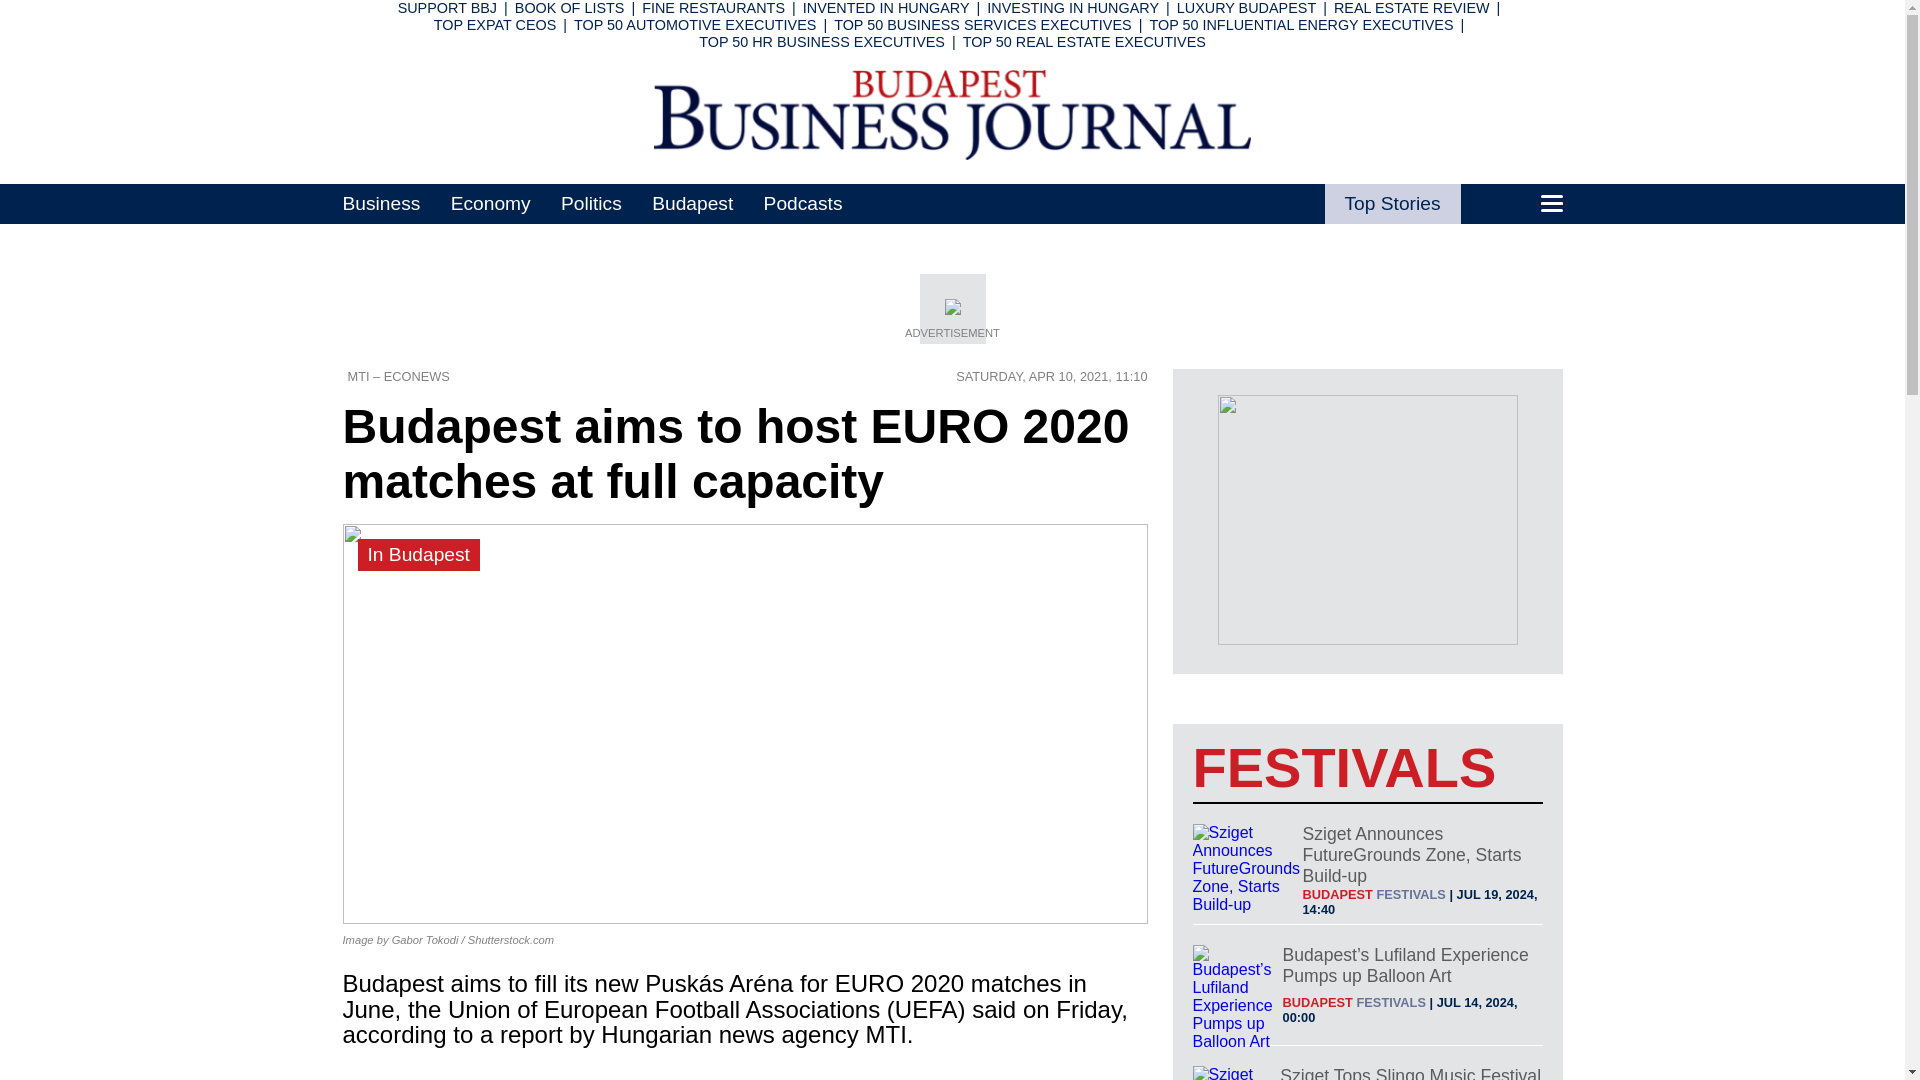 The height and width of the screenshot is (1080, 1920). I want to click on Foreign Affairs, so click(1051, 70).